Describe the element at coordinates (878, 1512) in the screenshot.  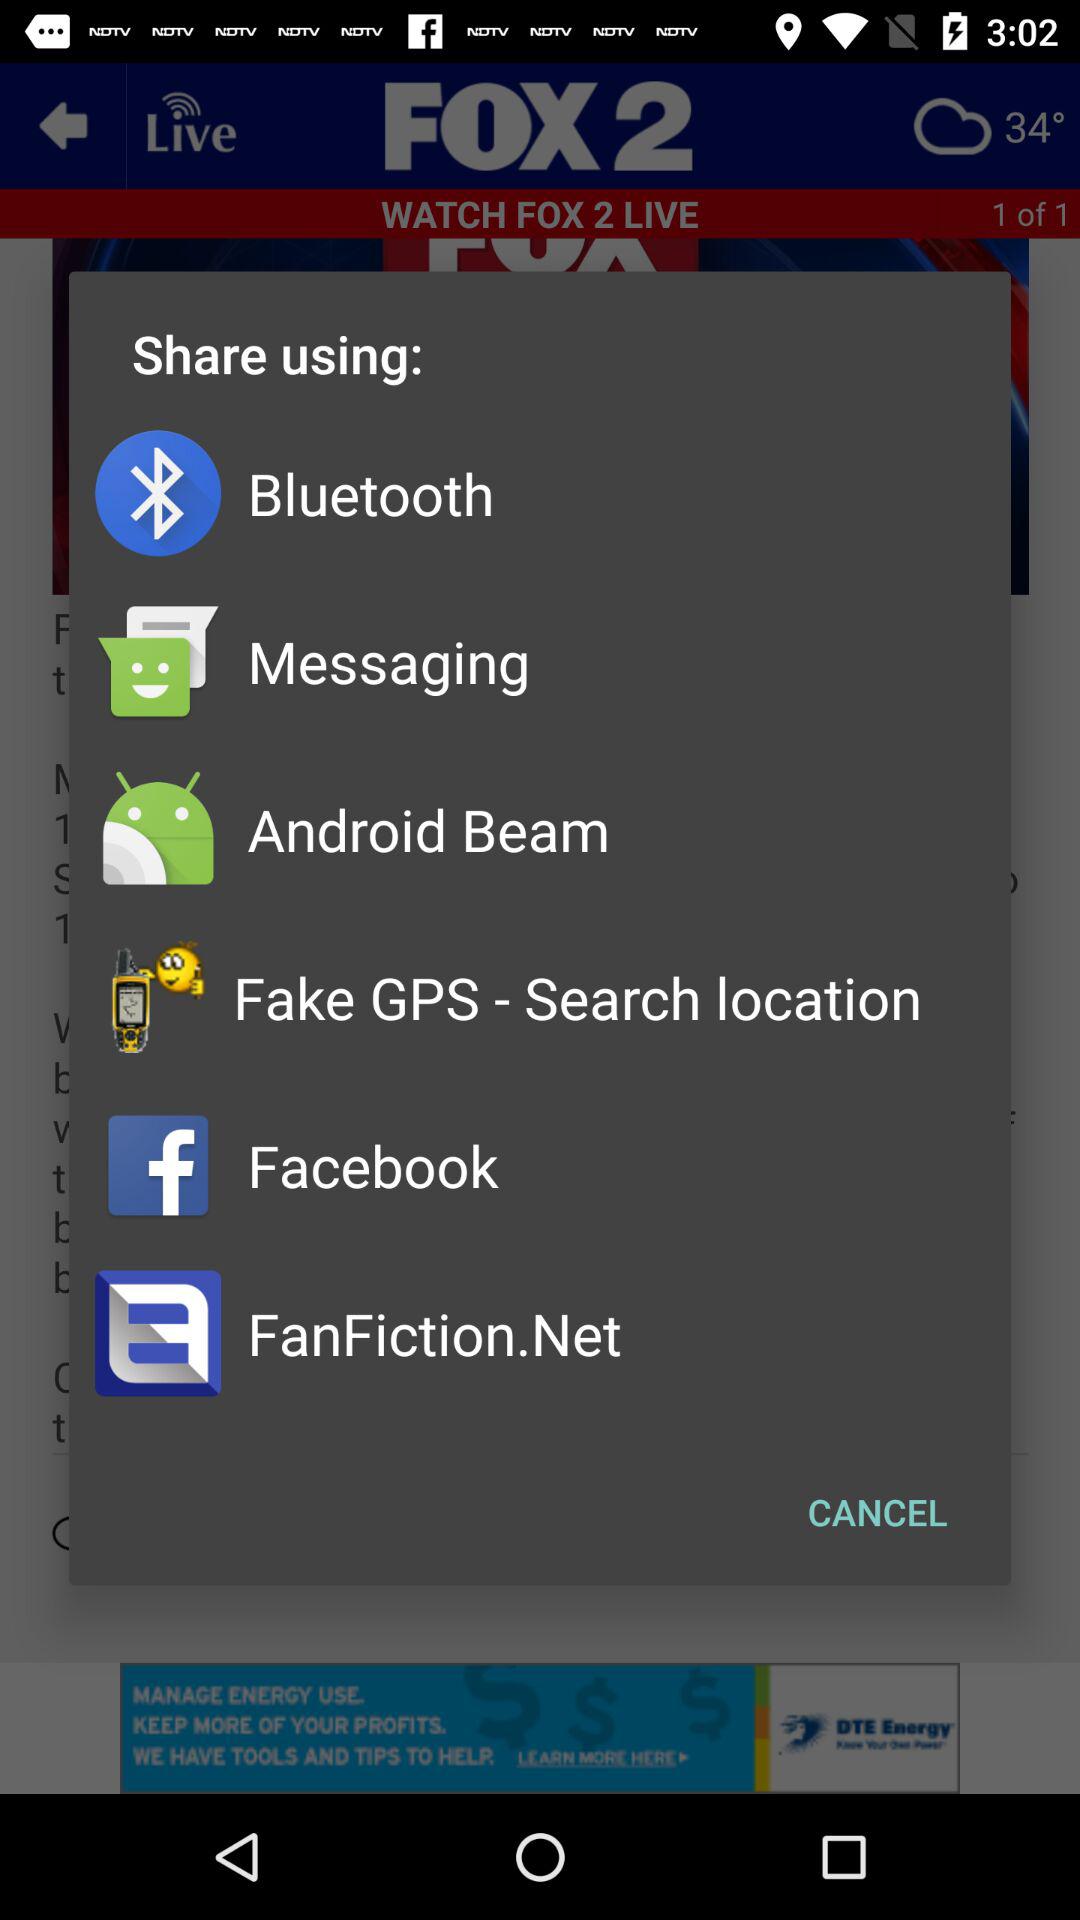
I see `jump to cancel icon` at that location.